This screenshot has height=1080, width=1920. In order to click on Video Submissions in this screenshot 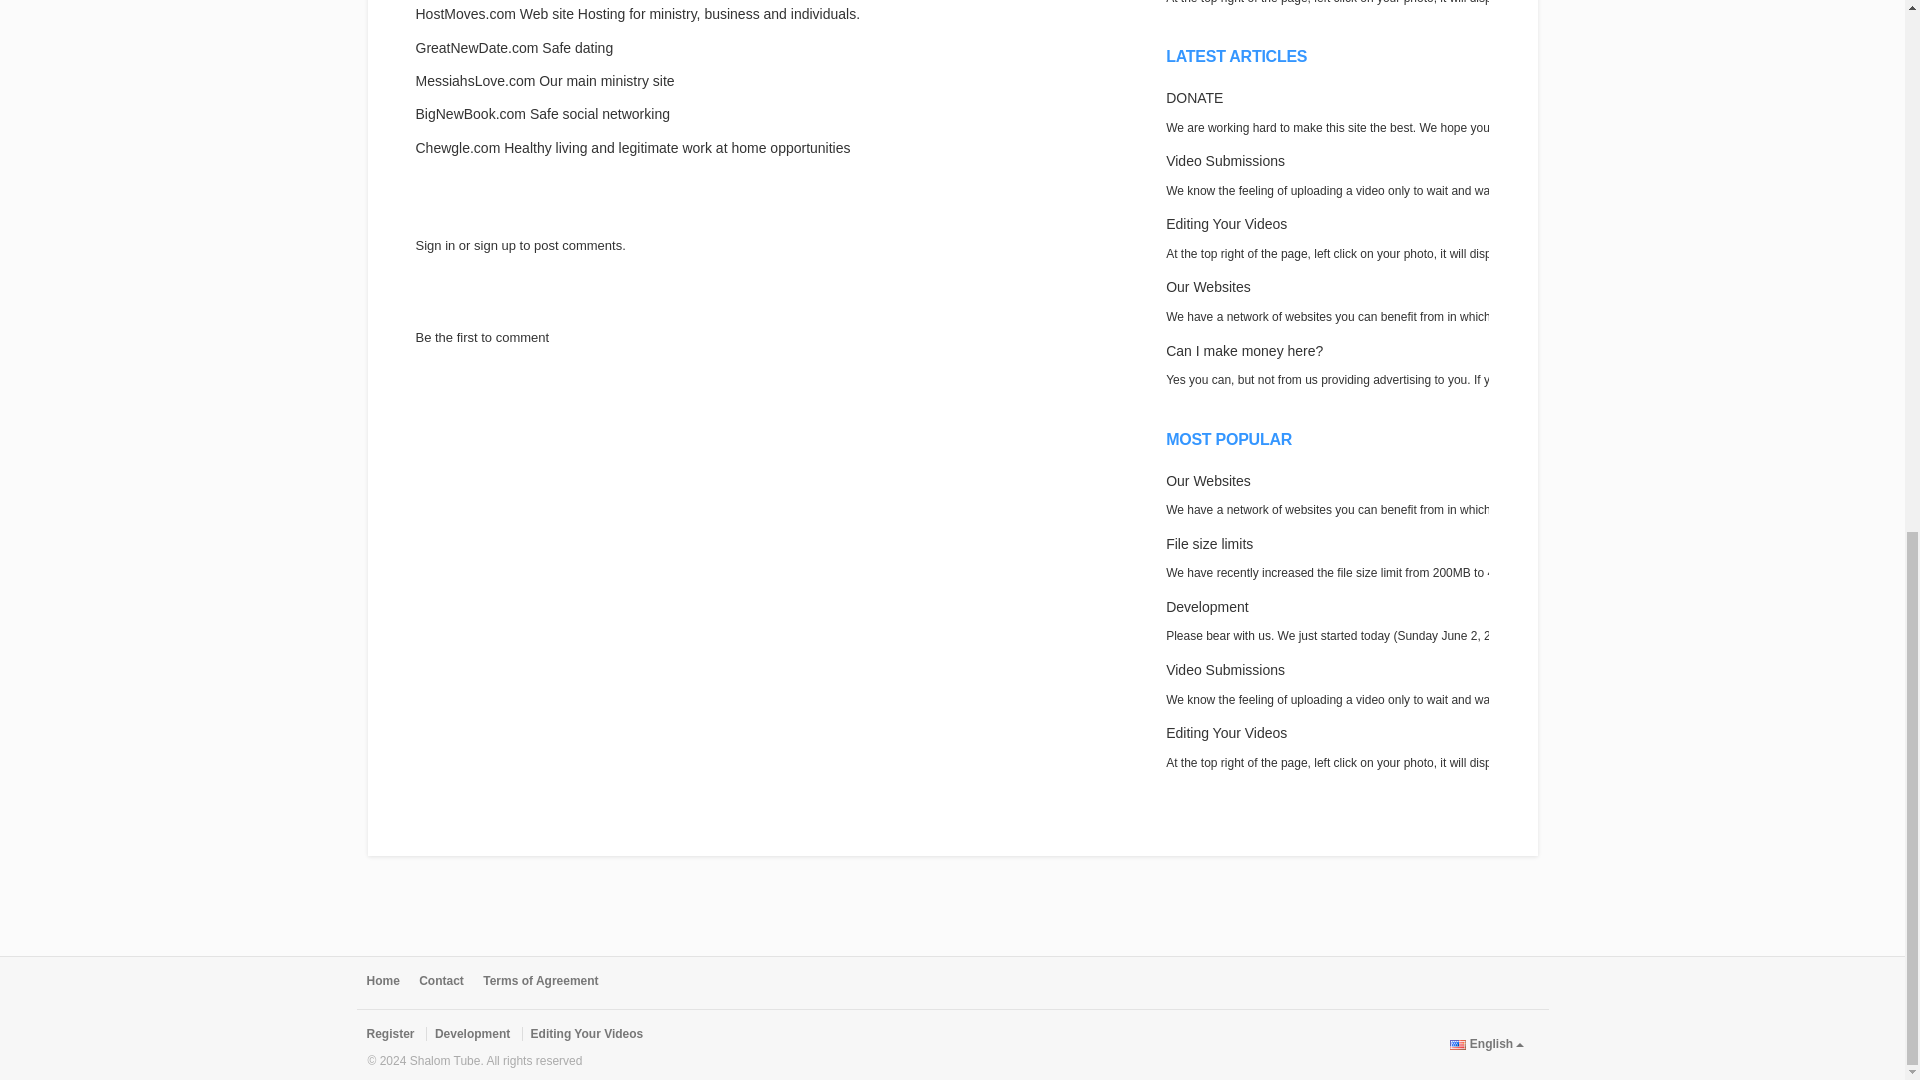, I will do `click(1224, 160)`.